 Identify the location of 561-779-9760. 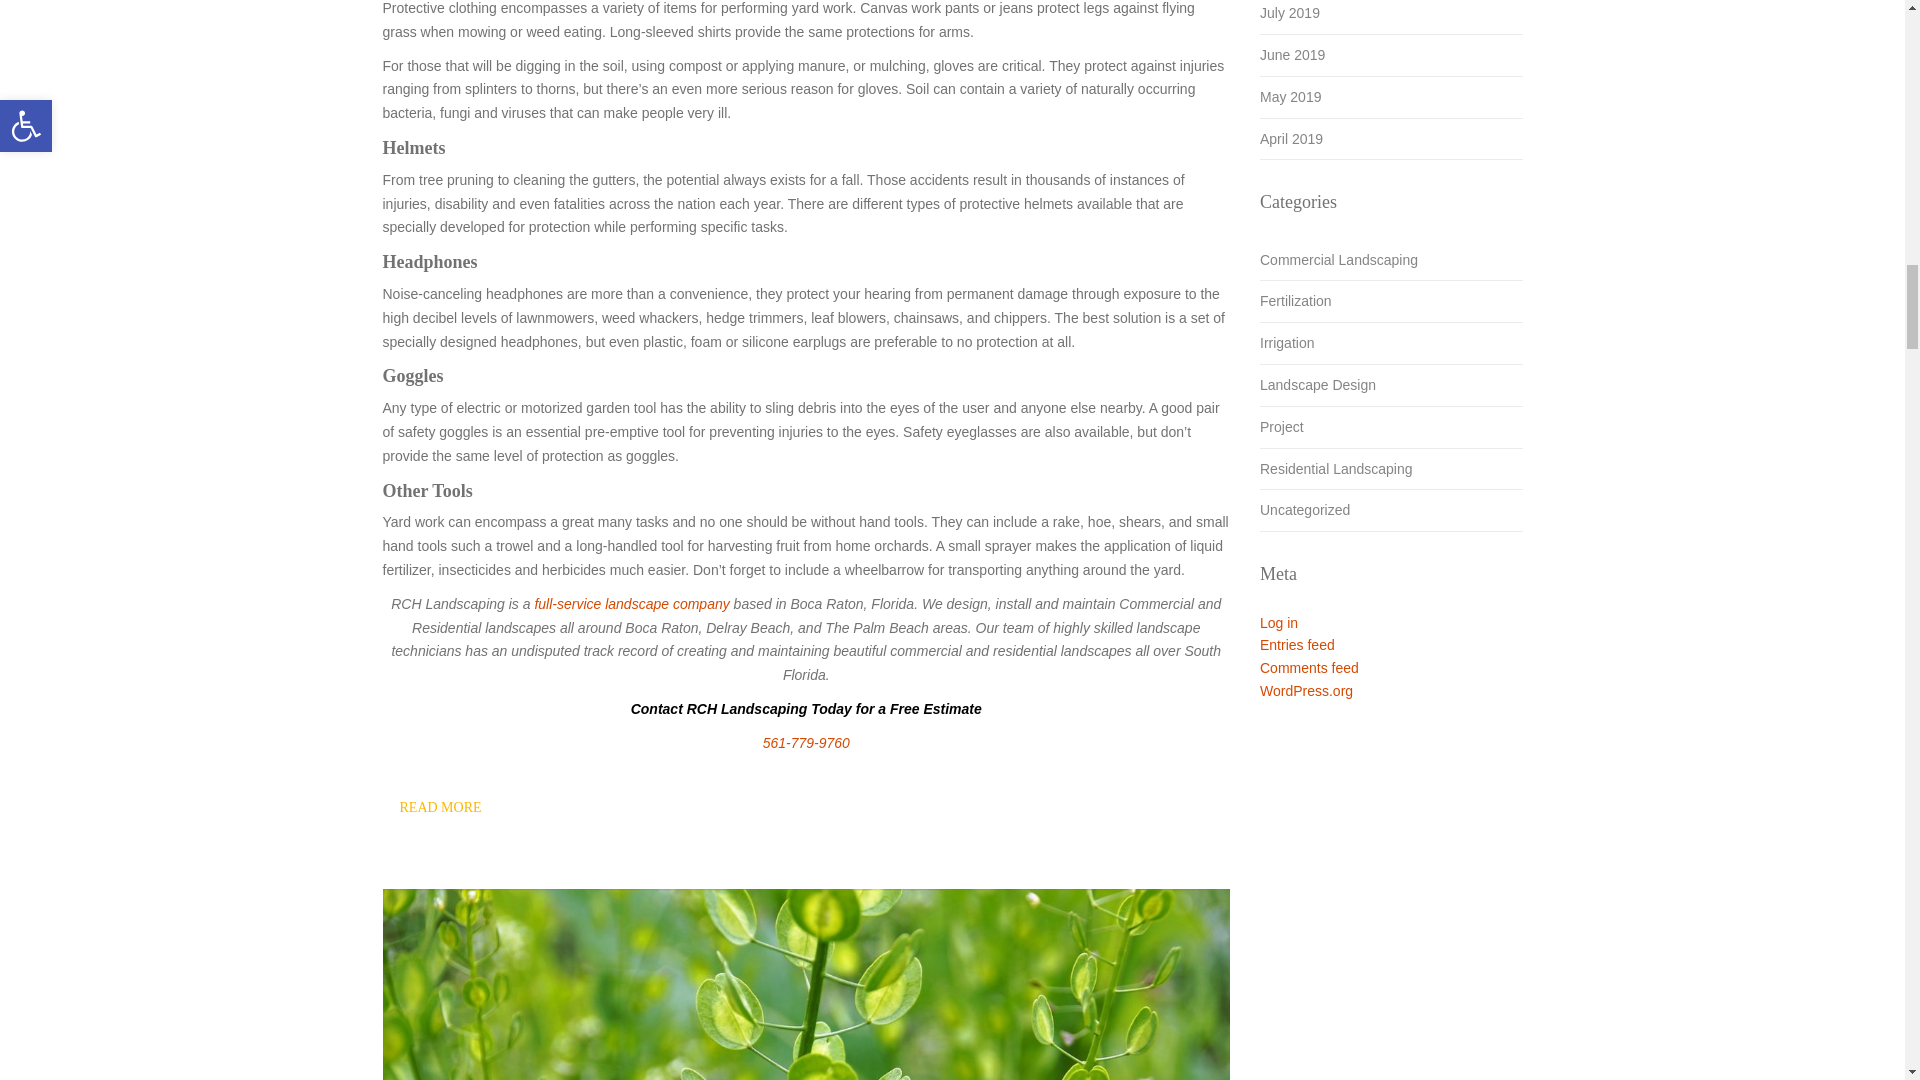
(806, 742).